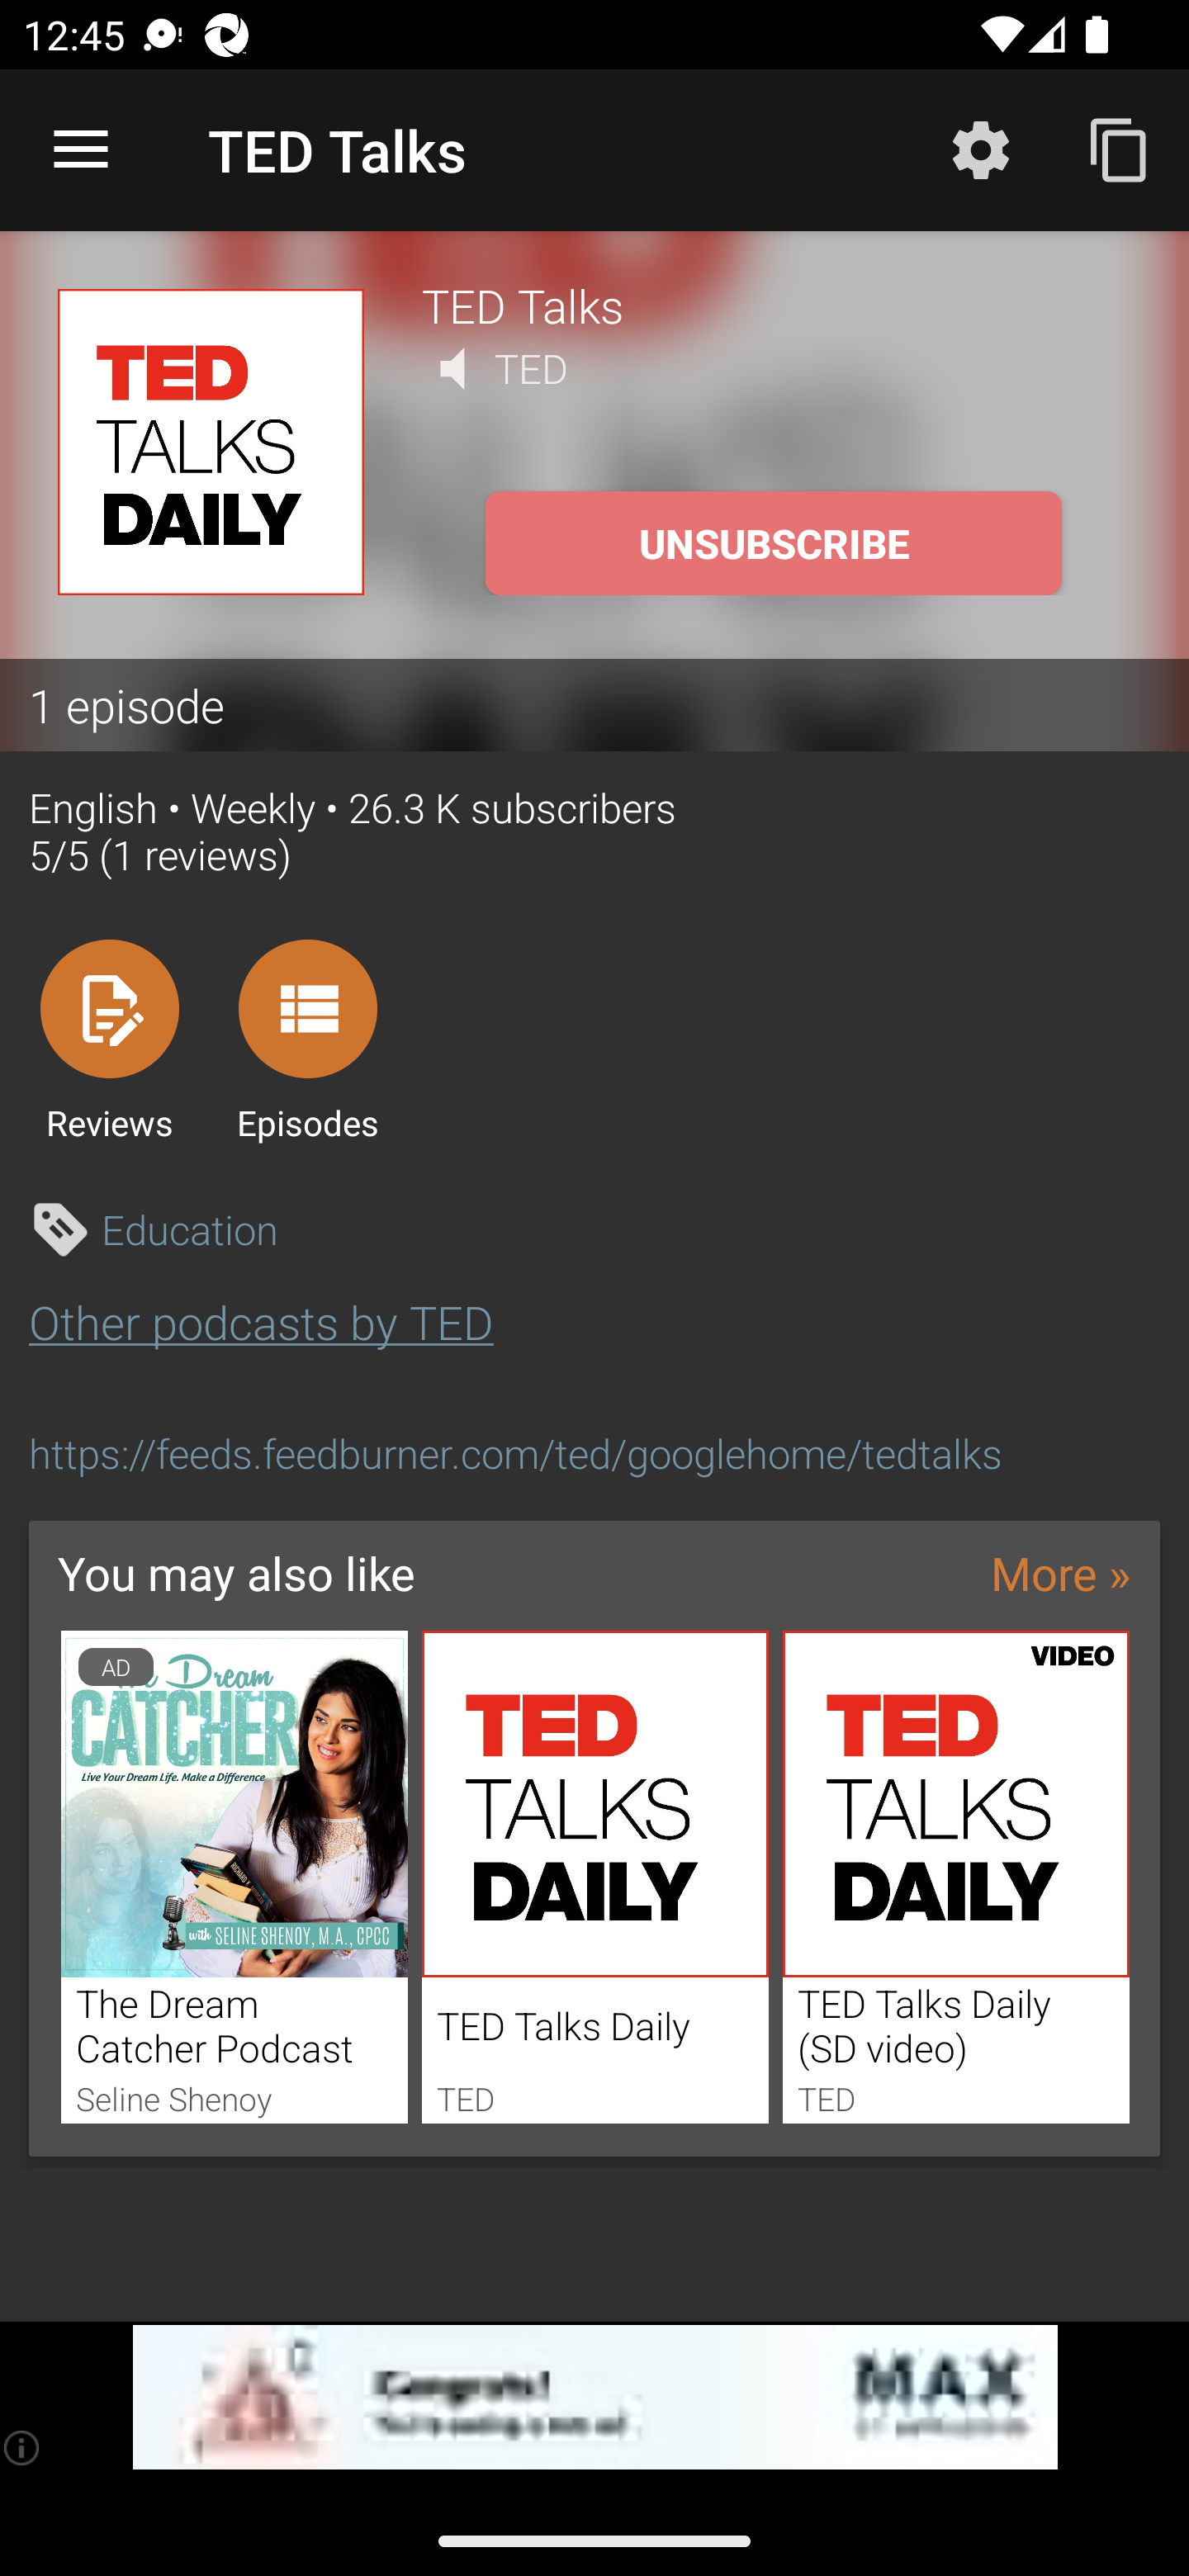 The image size is (1189, 2576). I want to click on UNSUBSCRIBE, so click(773, 543).